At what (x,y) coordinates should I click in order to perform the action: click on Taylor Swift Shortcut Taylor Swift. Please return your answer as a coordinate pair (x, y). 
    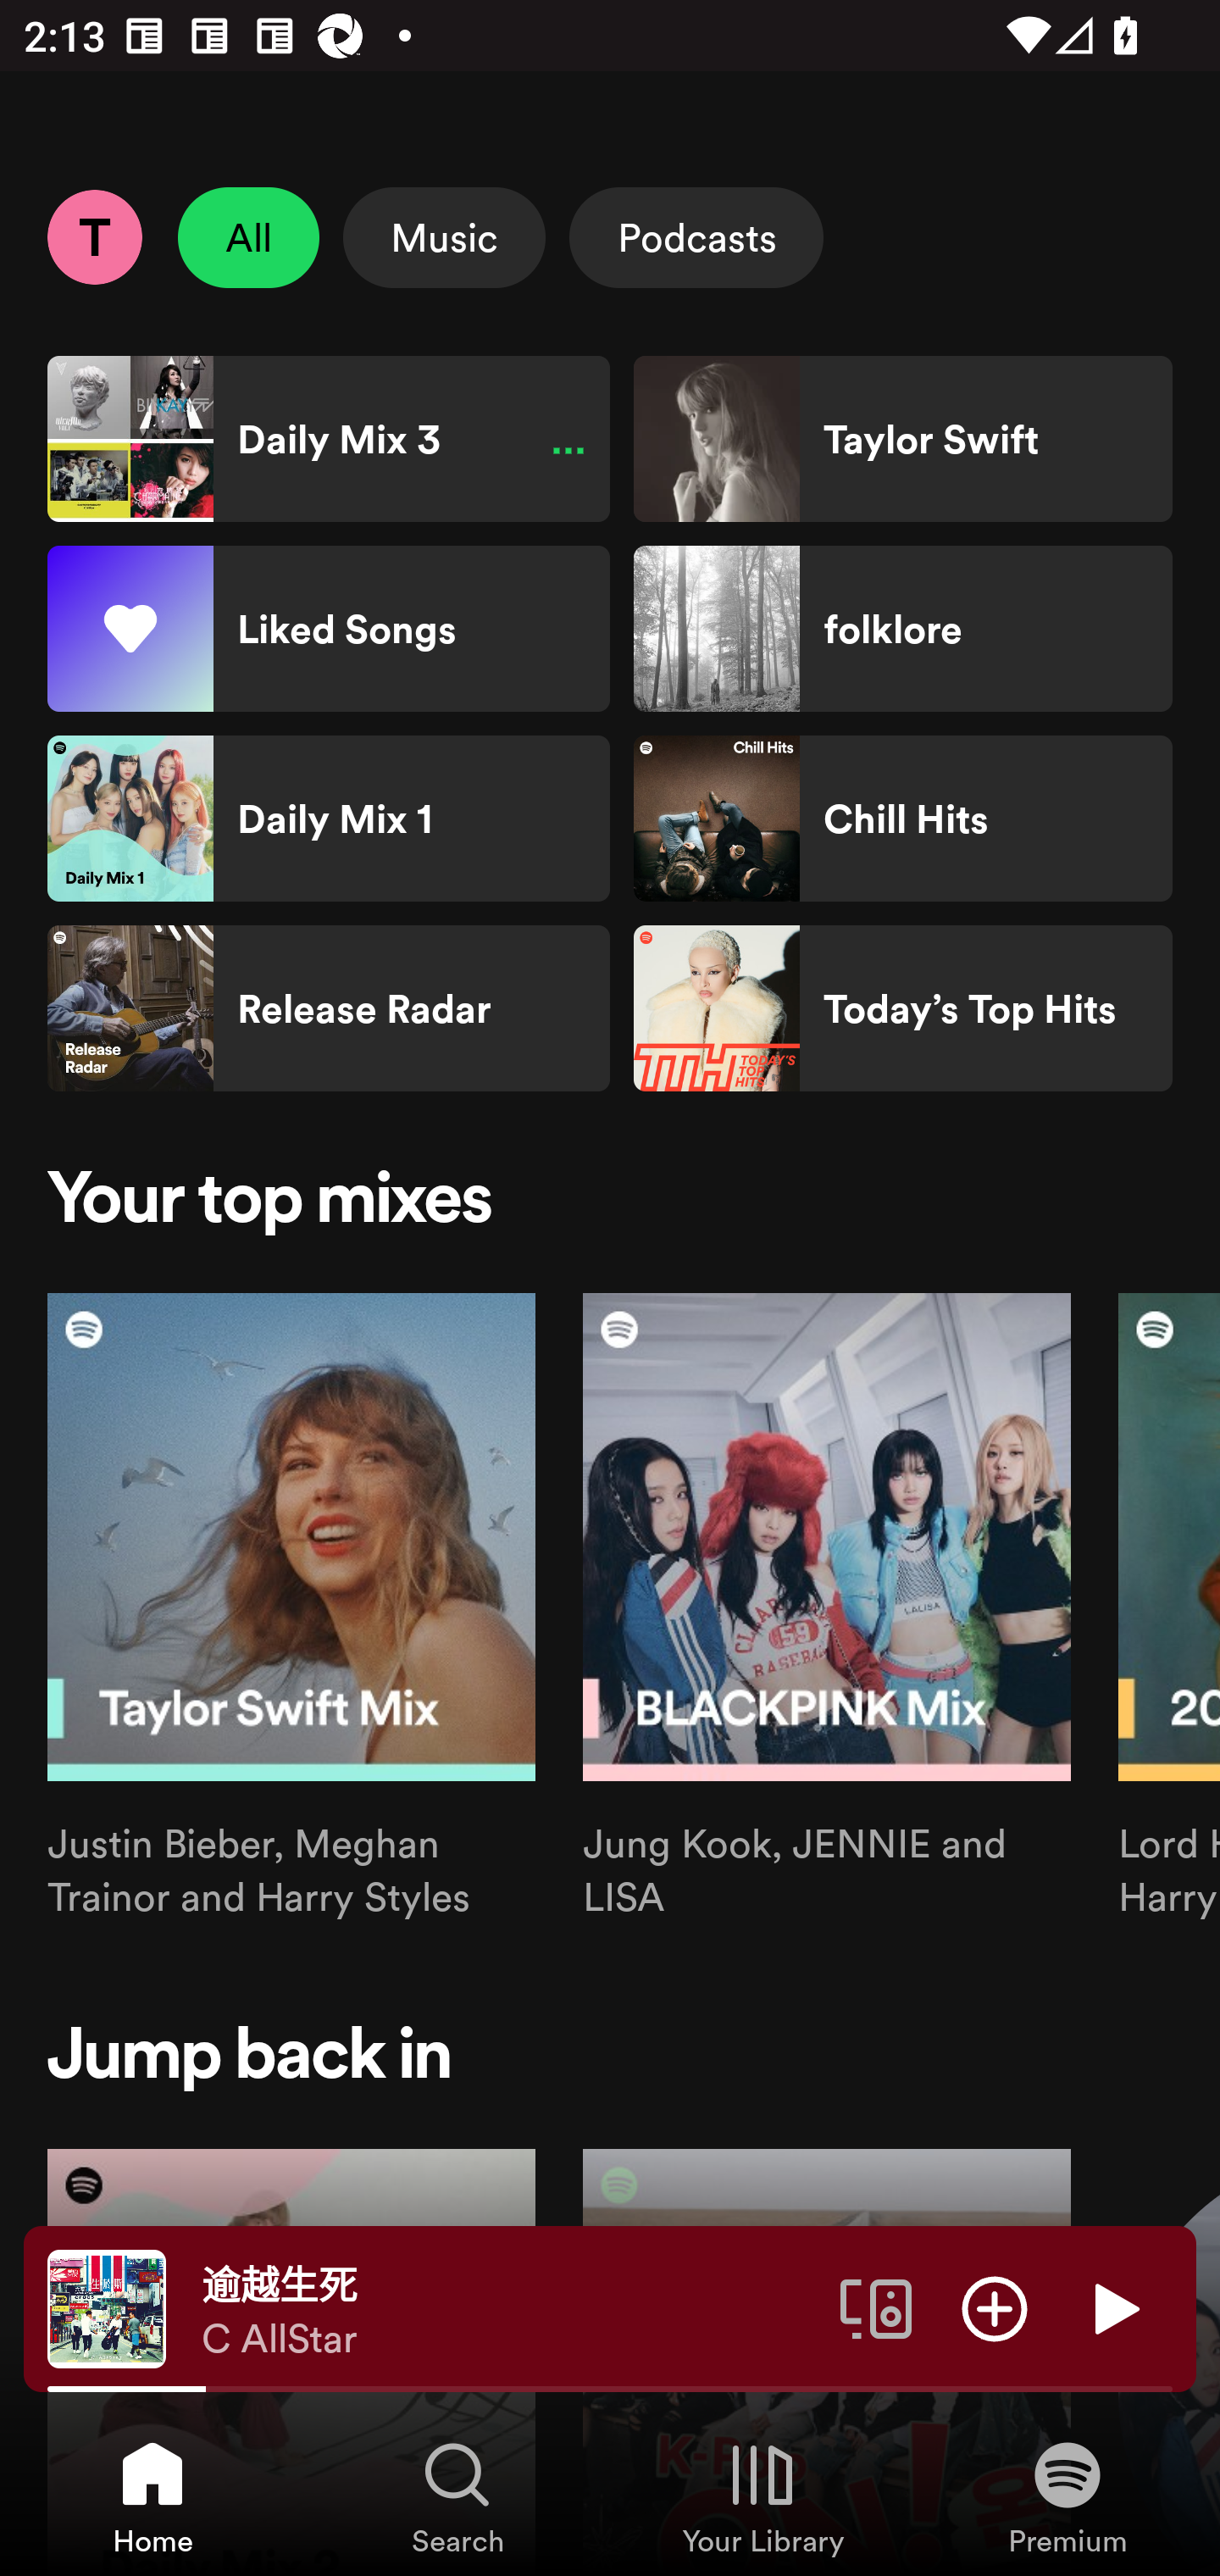
    Looking at the image, I should click on (902, 439).